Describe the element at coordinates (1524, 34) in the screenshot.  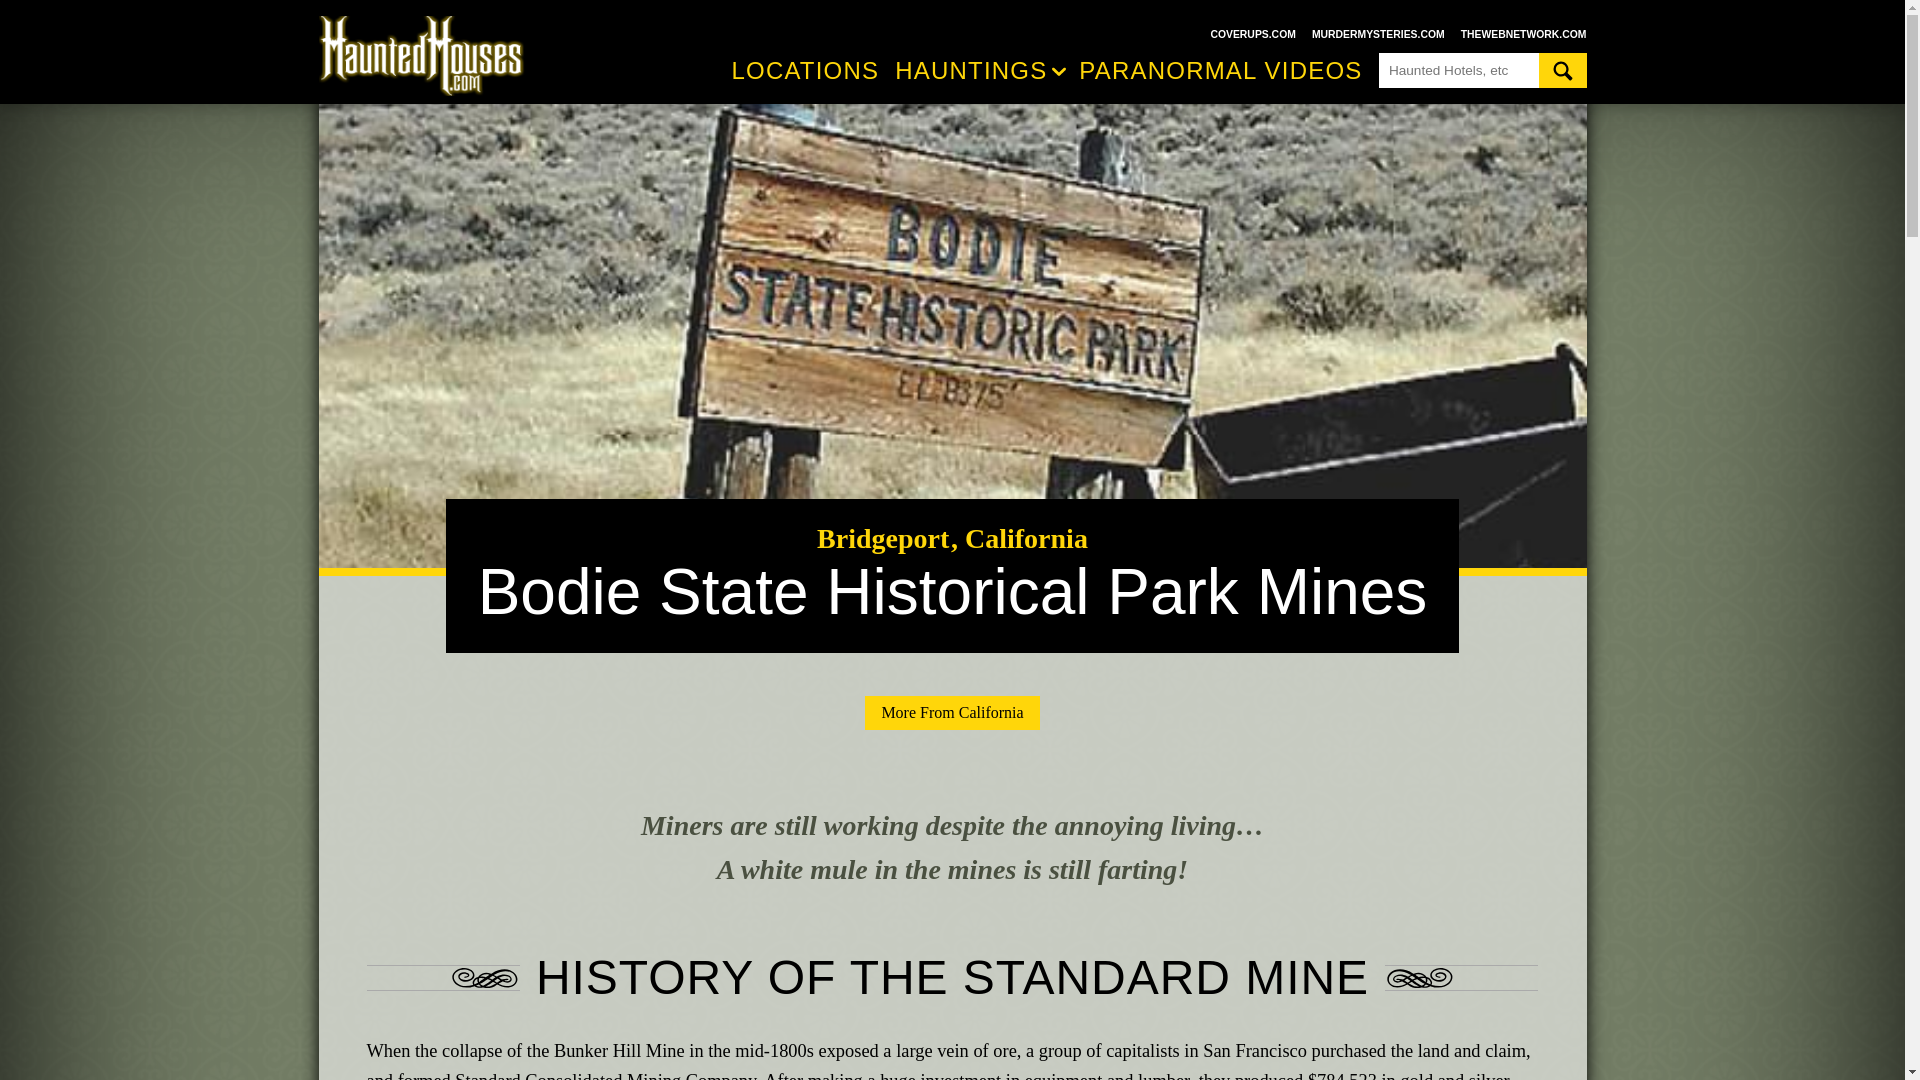
I see `THEWEBNETWORK.COM` at that location.